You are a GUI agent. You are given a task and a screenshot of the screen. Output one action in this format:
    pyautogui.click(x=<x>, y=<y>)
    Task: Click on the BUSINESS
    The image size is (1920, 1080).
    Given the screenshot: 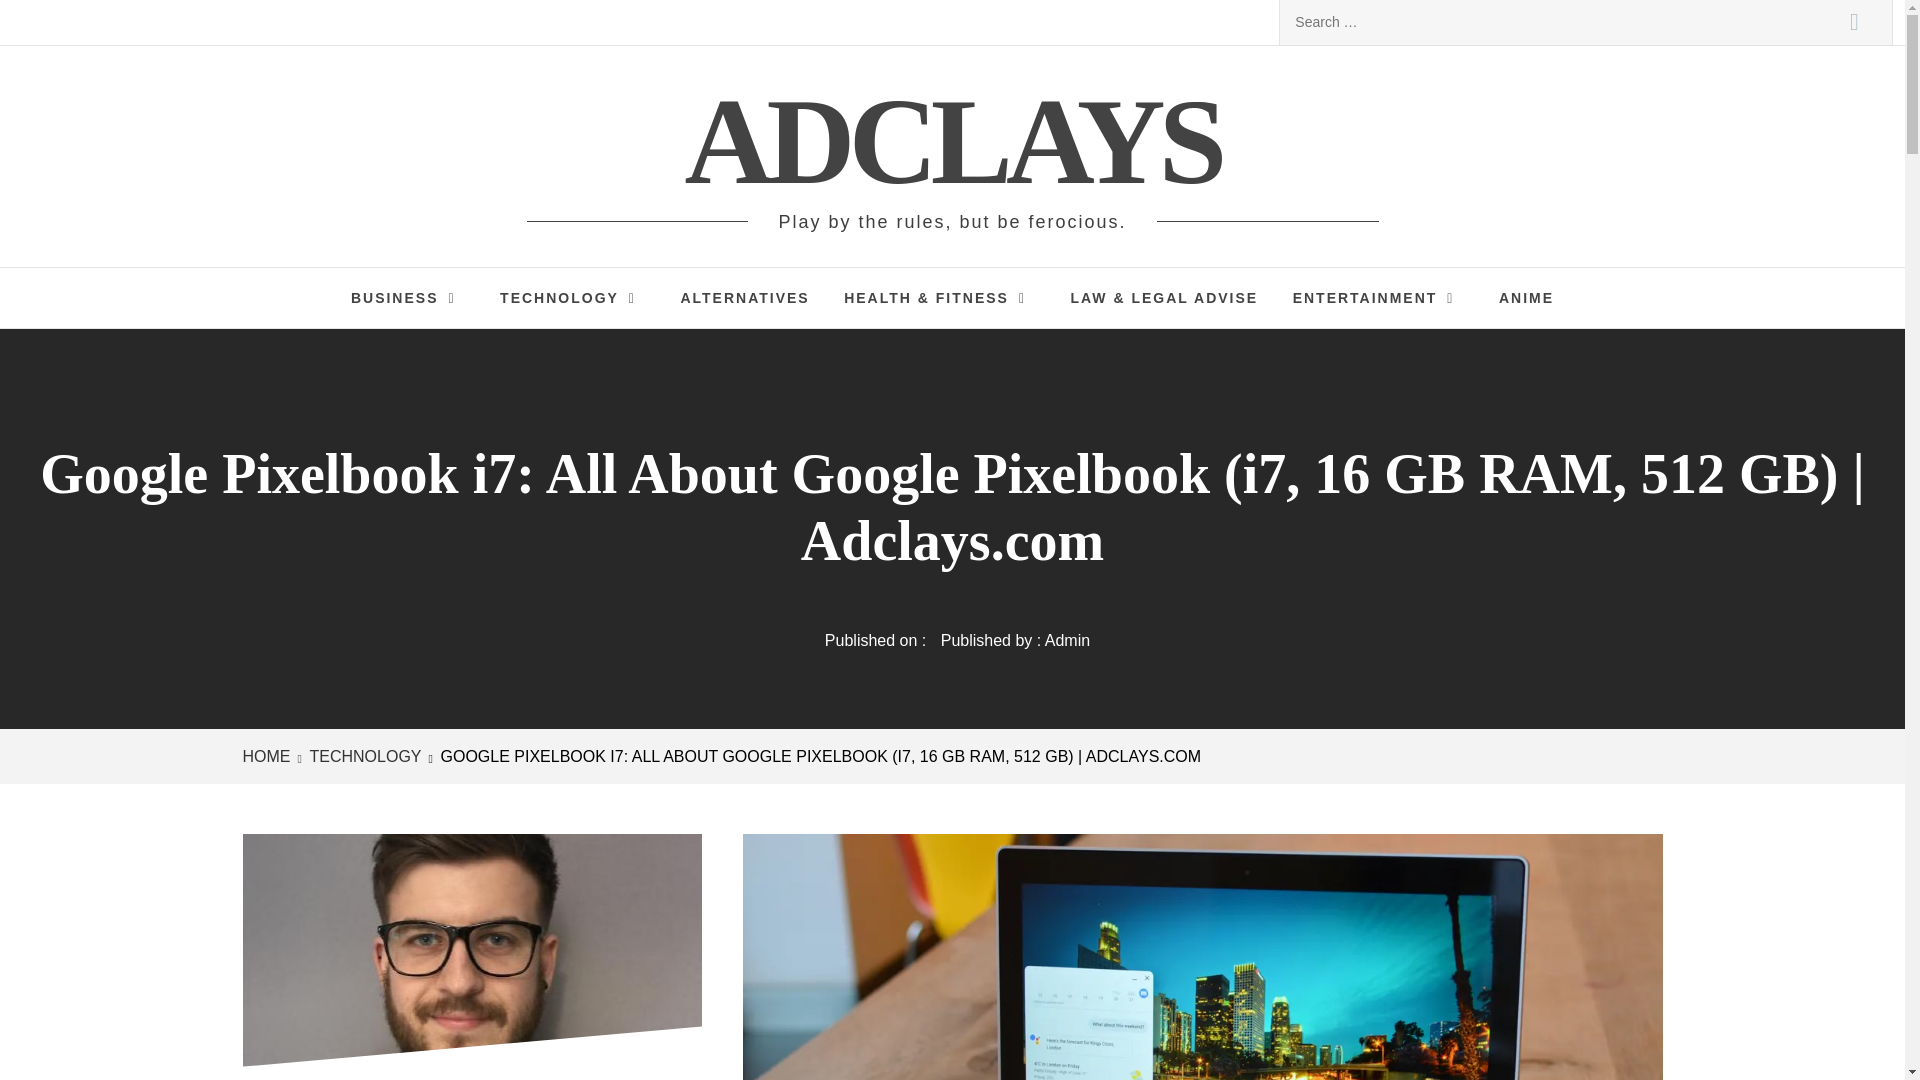 What is the action you would take?
    pyautogui.click(x=408, y=298)
    